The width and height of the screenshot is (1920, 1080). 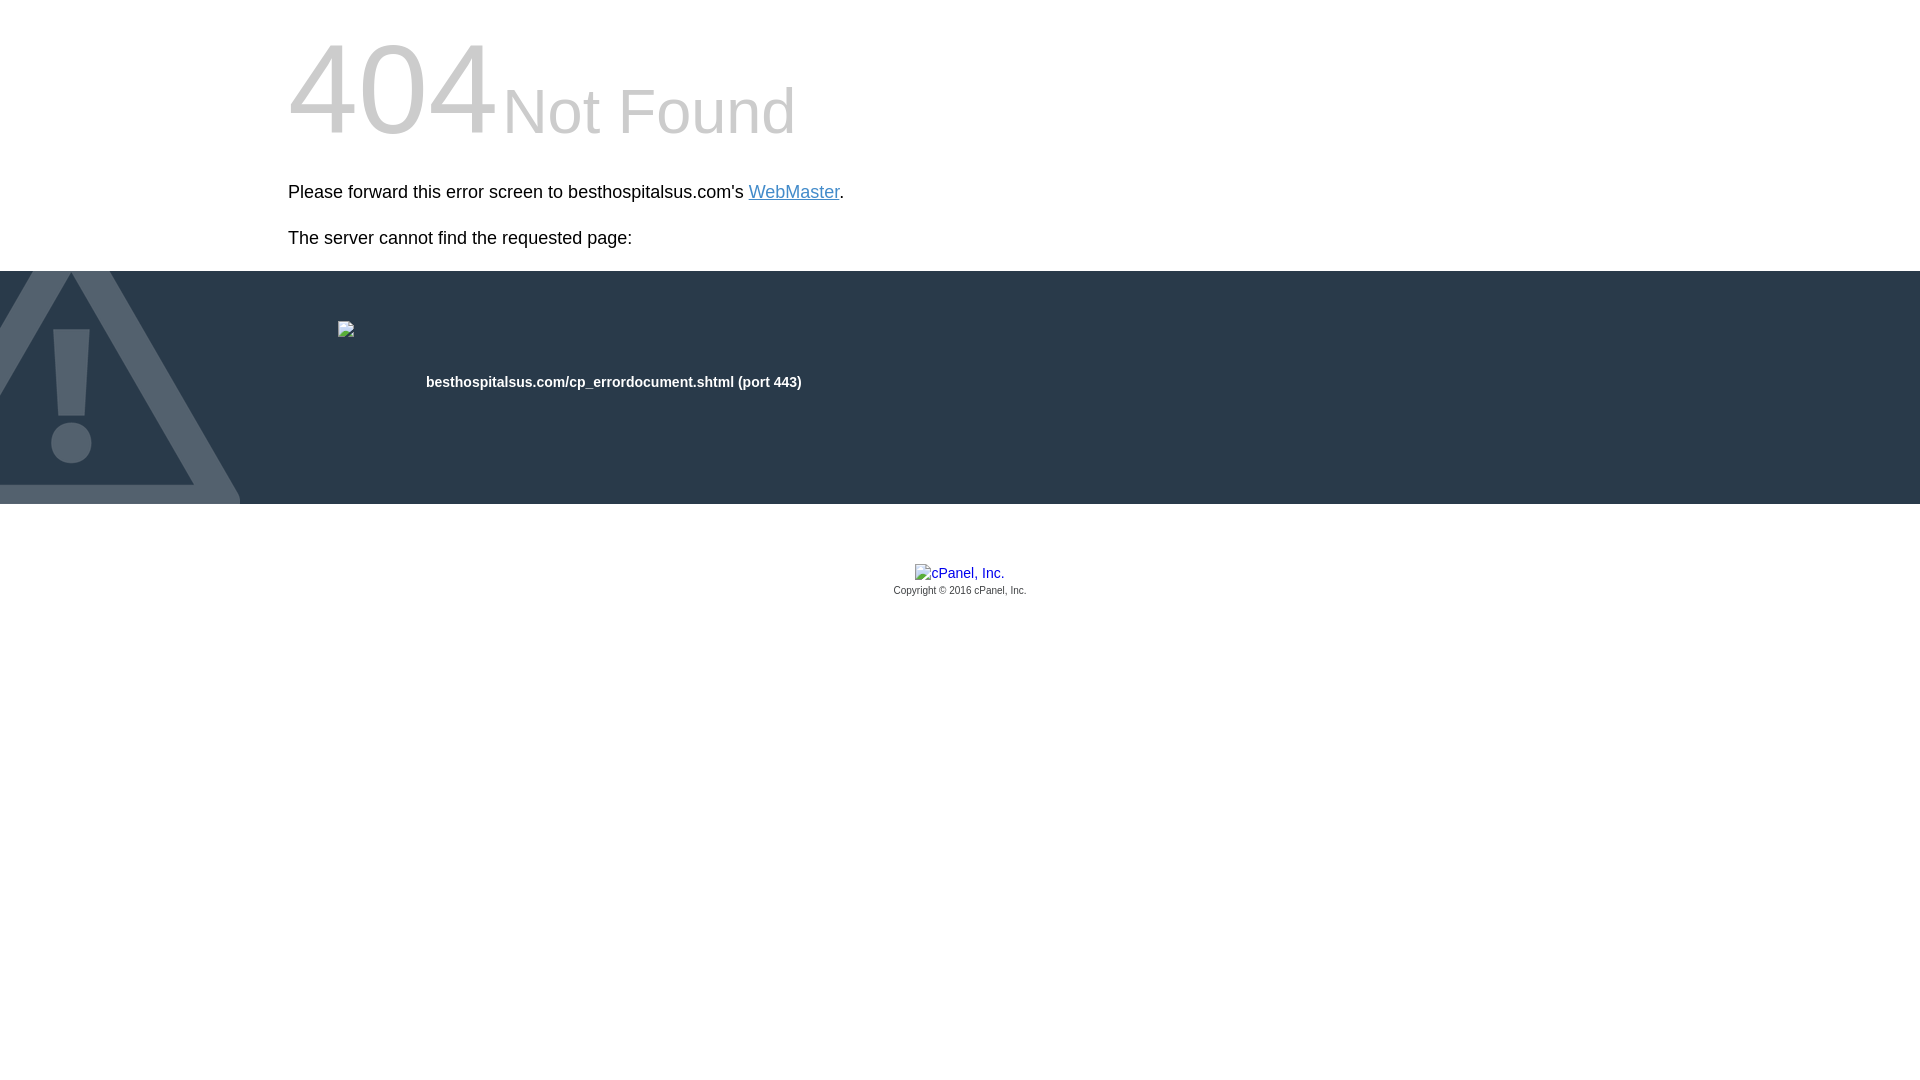 I want to click on cPanel, Inc., so click(x=960, y=581).